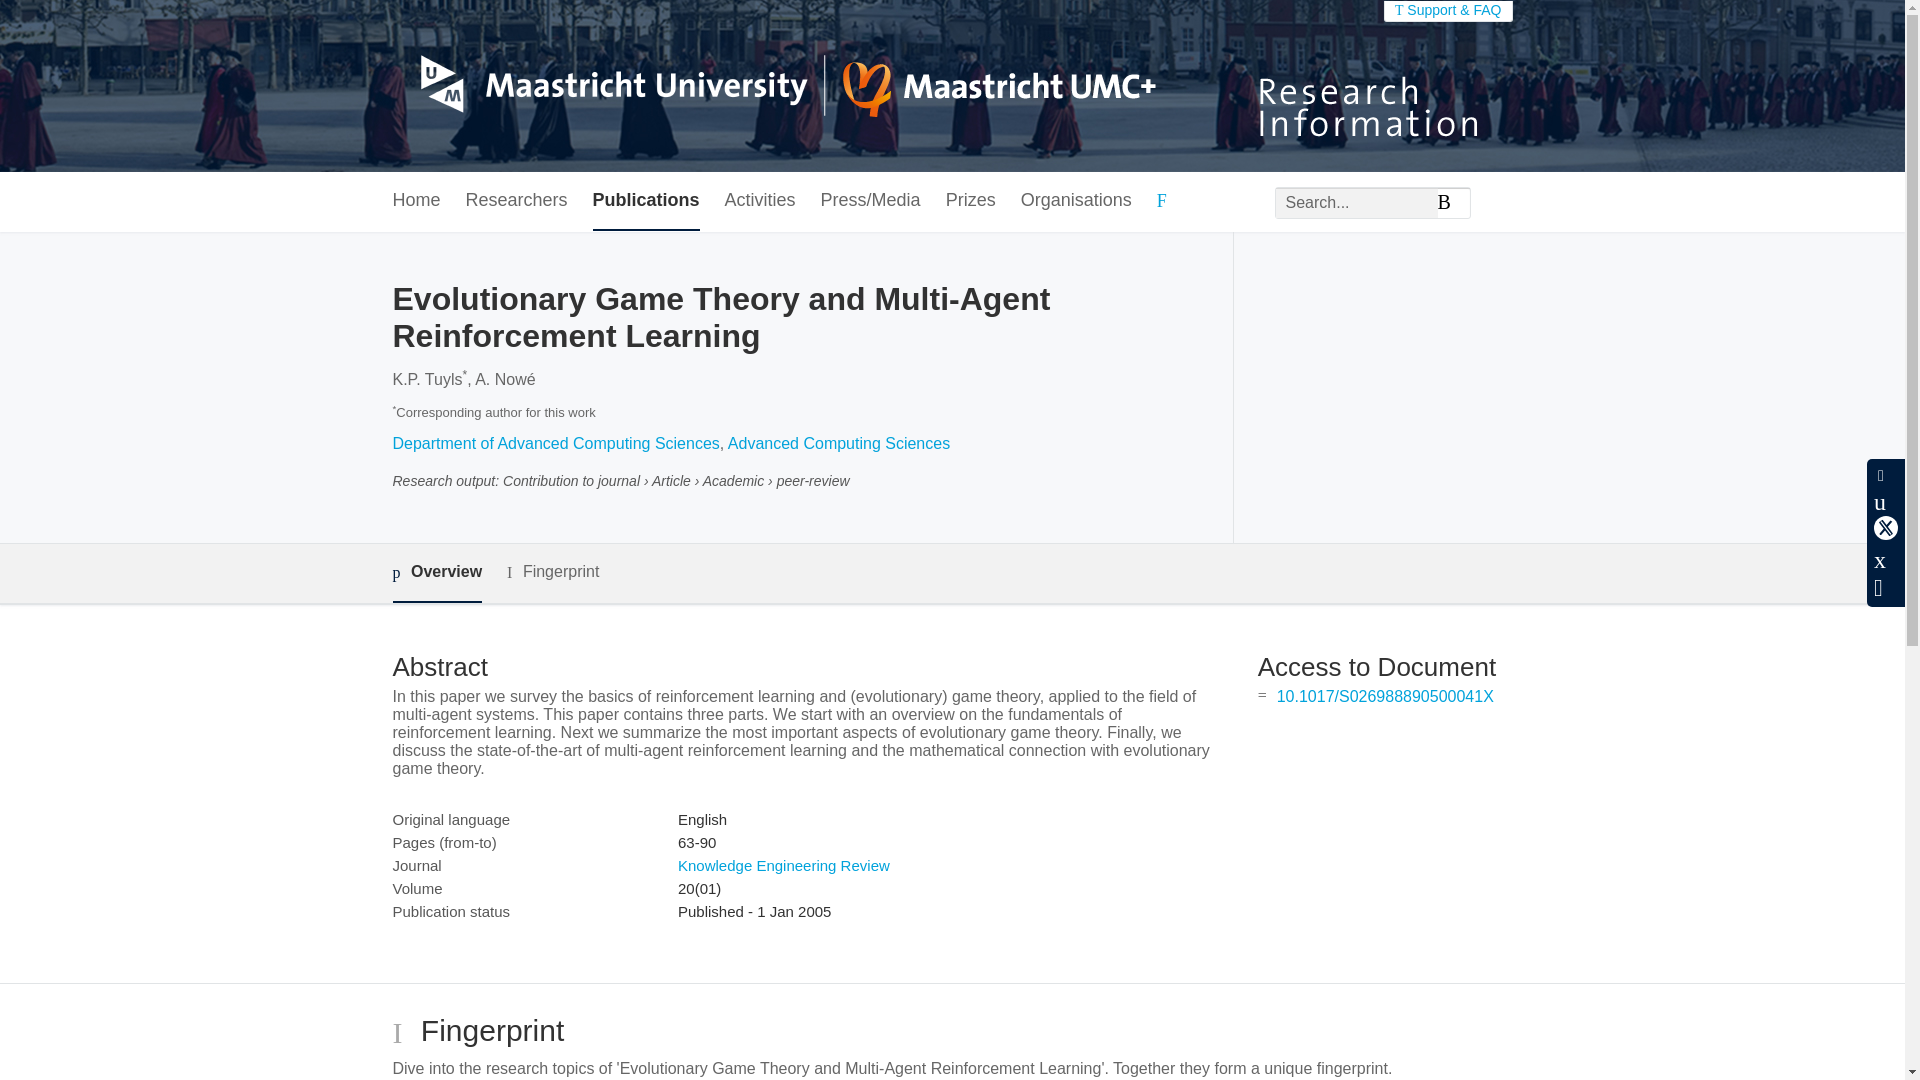 The height and width of the screenshot is (1080, 1920). I want to click on Knowledge Engineering Review, so click(784, 865).